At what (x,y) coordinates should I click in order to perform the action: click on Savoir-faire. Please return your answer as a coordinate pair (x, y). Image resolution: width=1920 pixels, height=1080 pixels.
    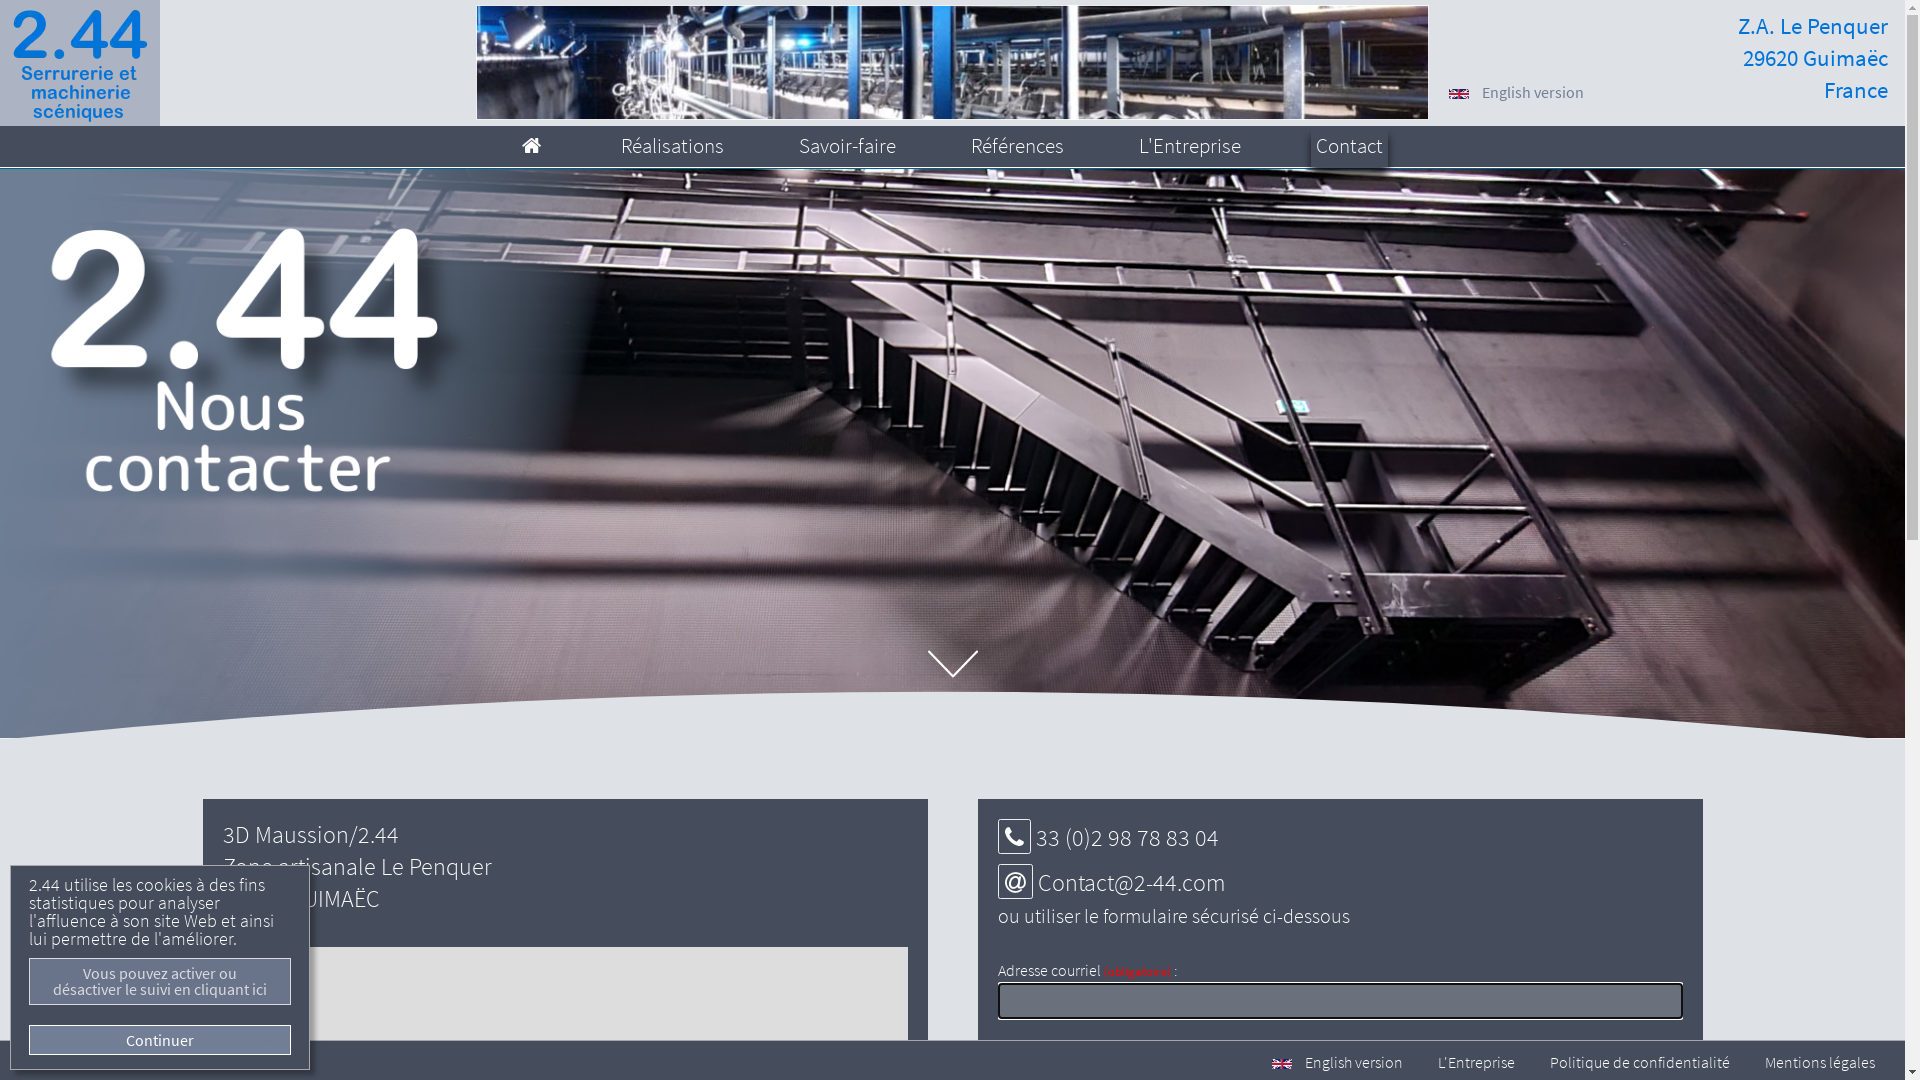
    Looking at the image, I should click on (848, 146).